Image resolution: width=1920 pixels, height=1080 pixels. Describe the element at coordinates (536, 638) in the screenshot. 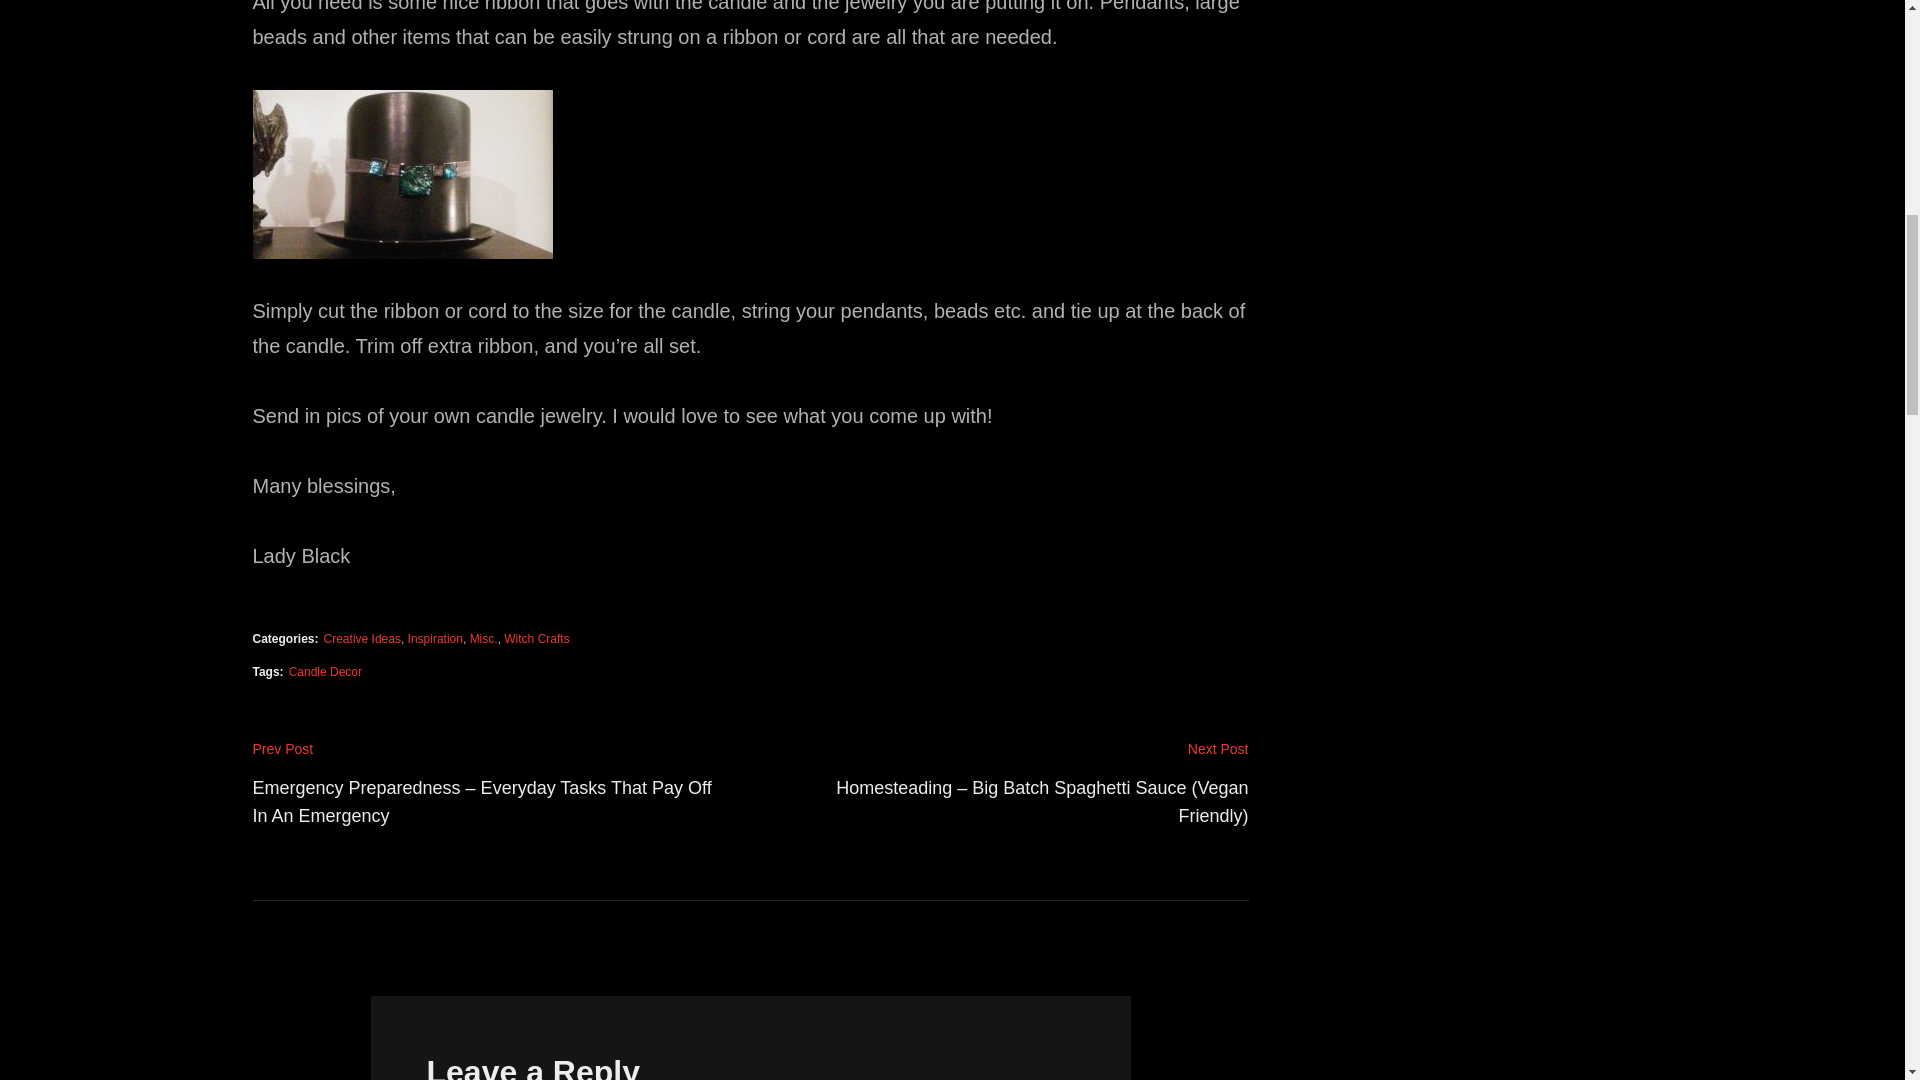

I see `Witch Crafts` at that location.